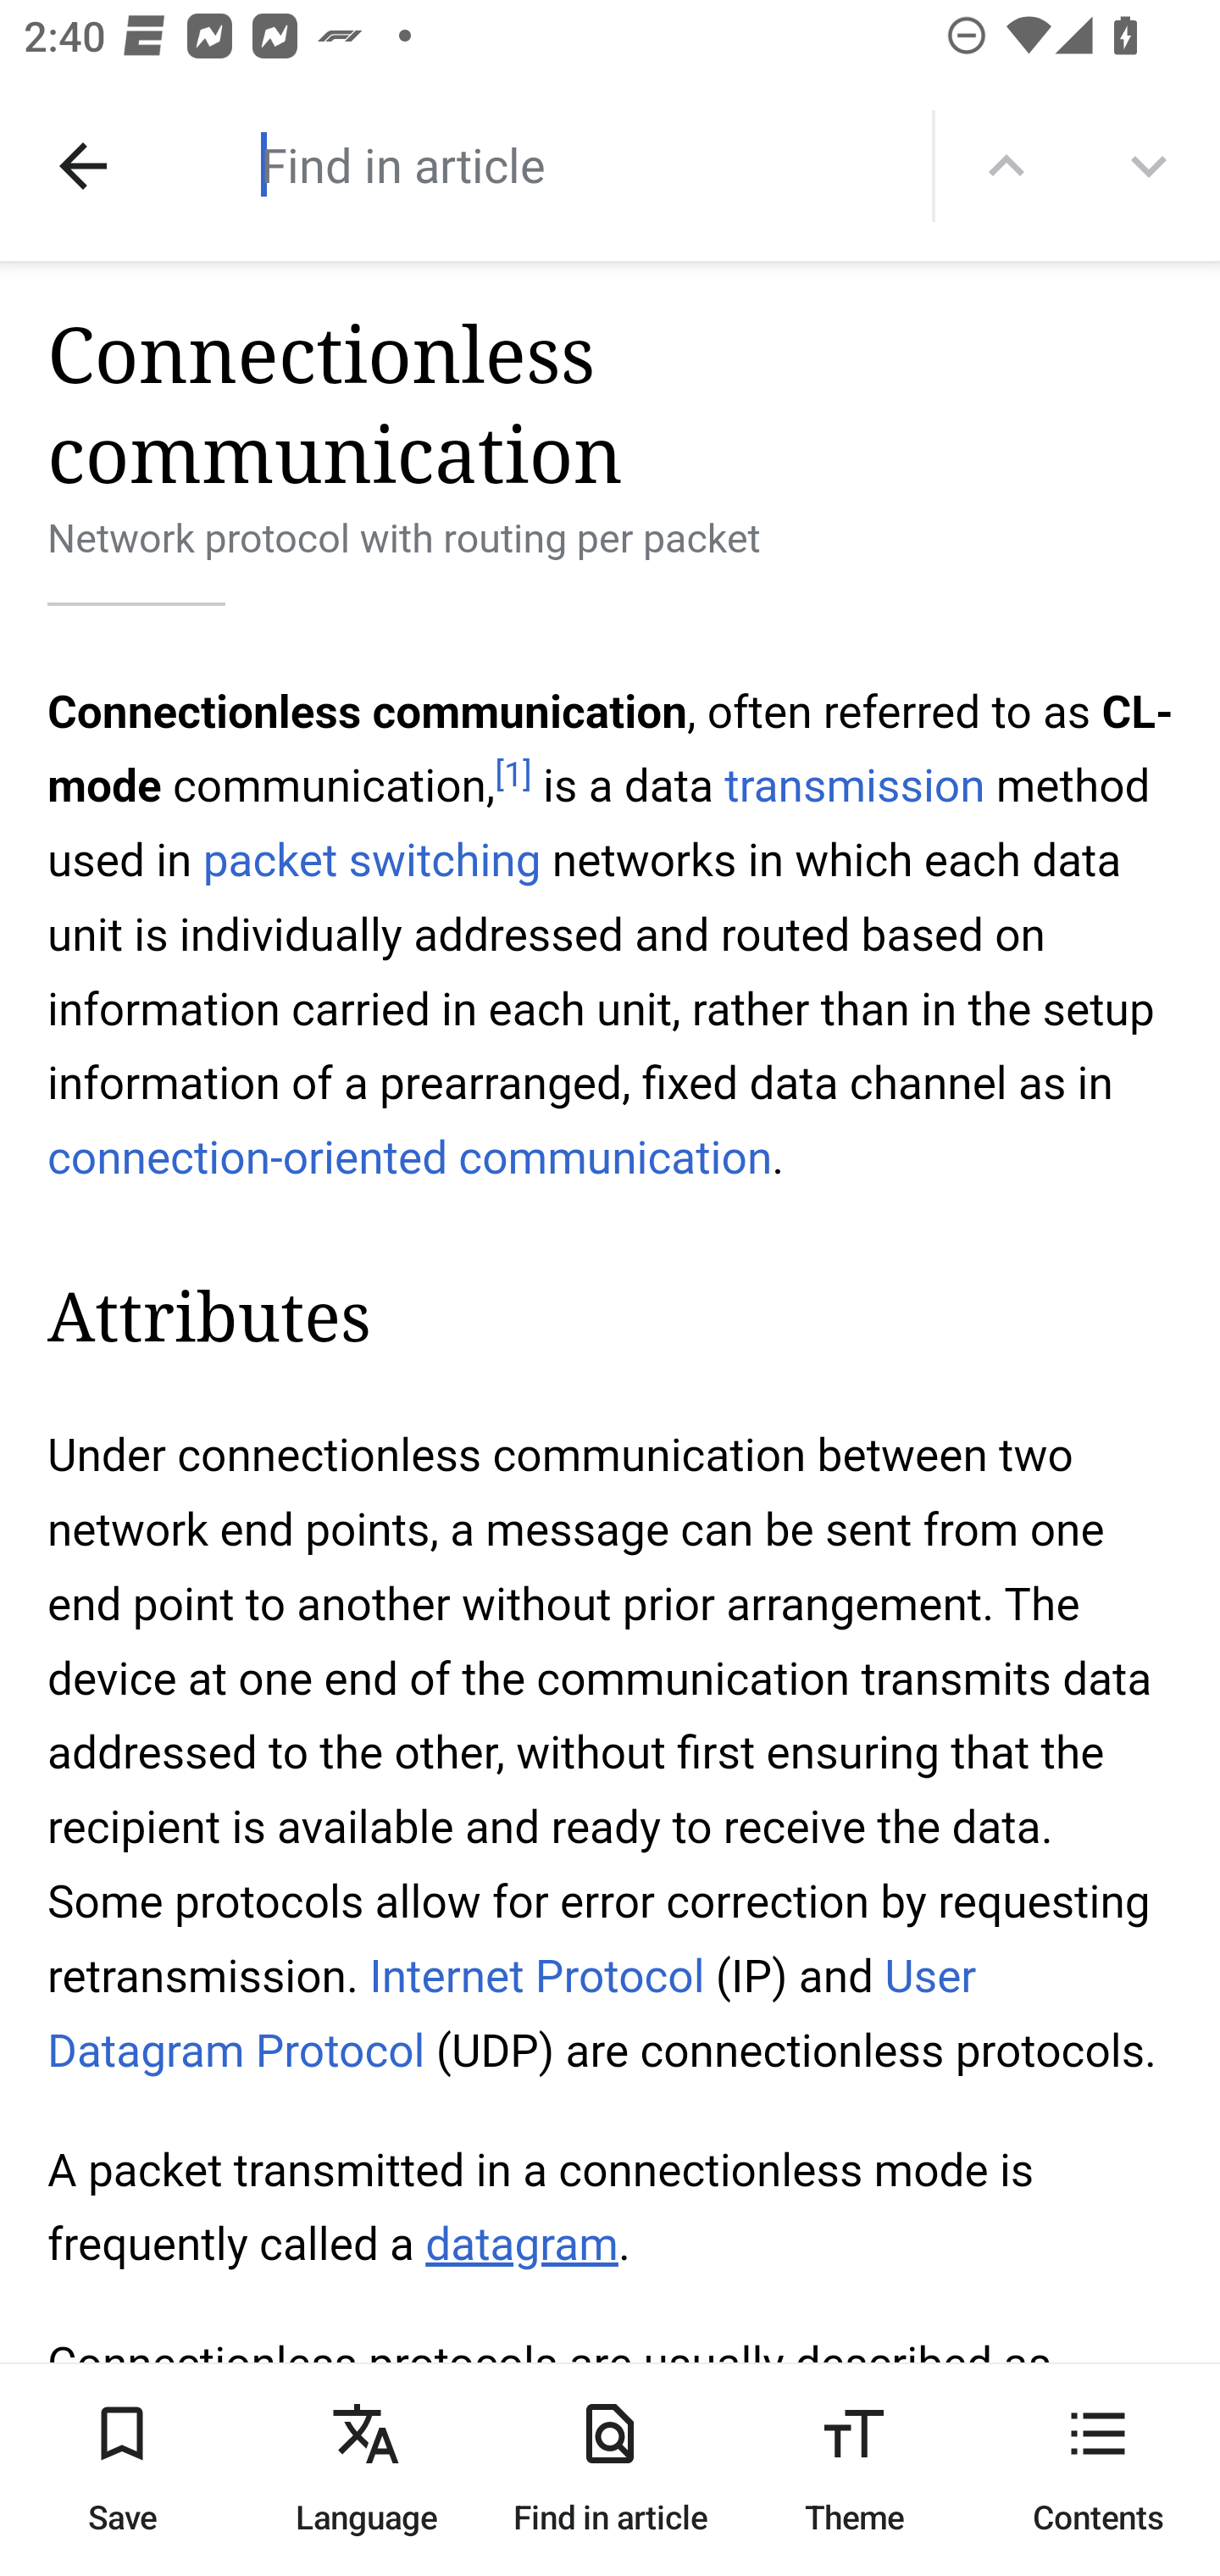  Describe the element at coordinates (535, 1976) in the screenshot. I see `Internet Protocol` at that location.